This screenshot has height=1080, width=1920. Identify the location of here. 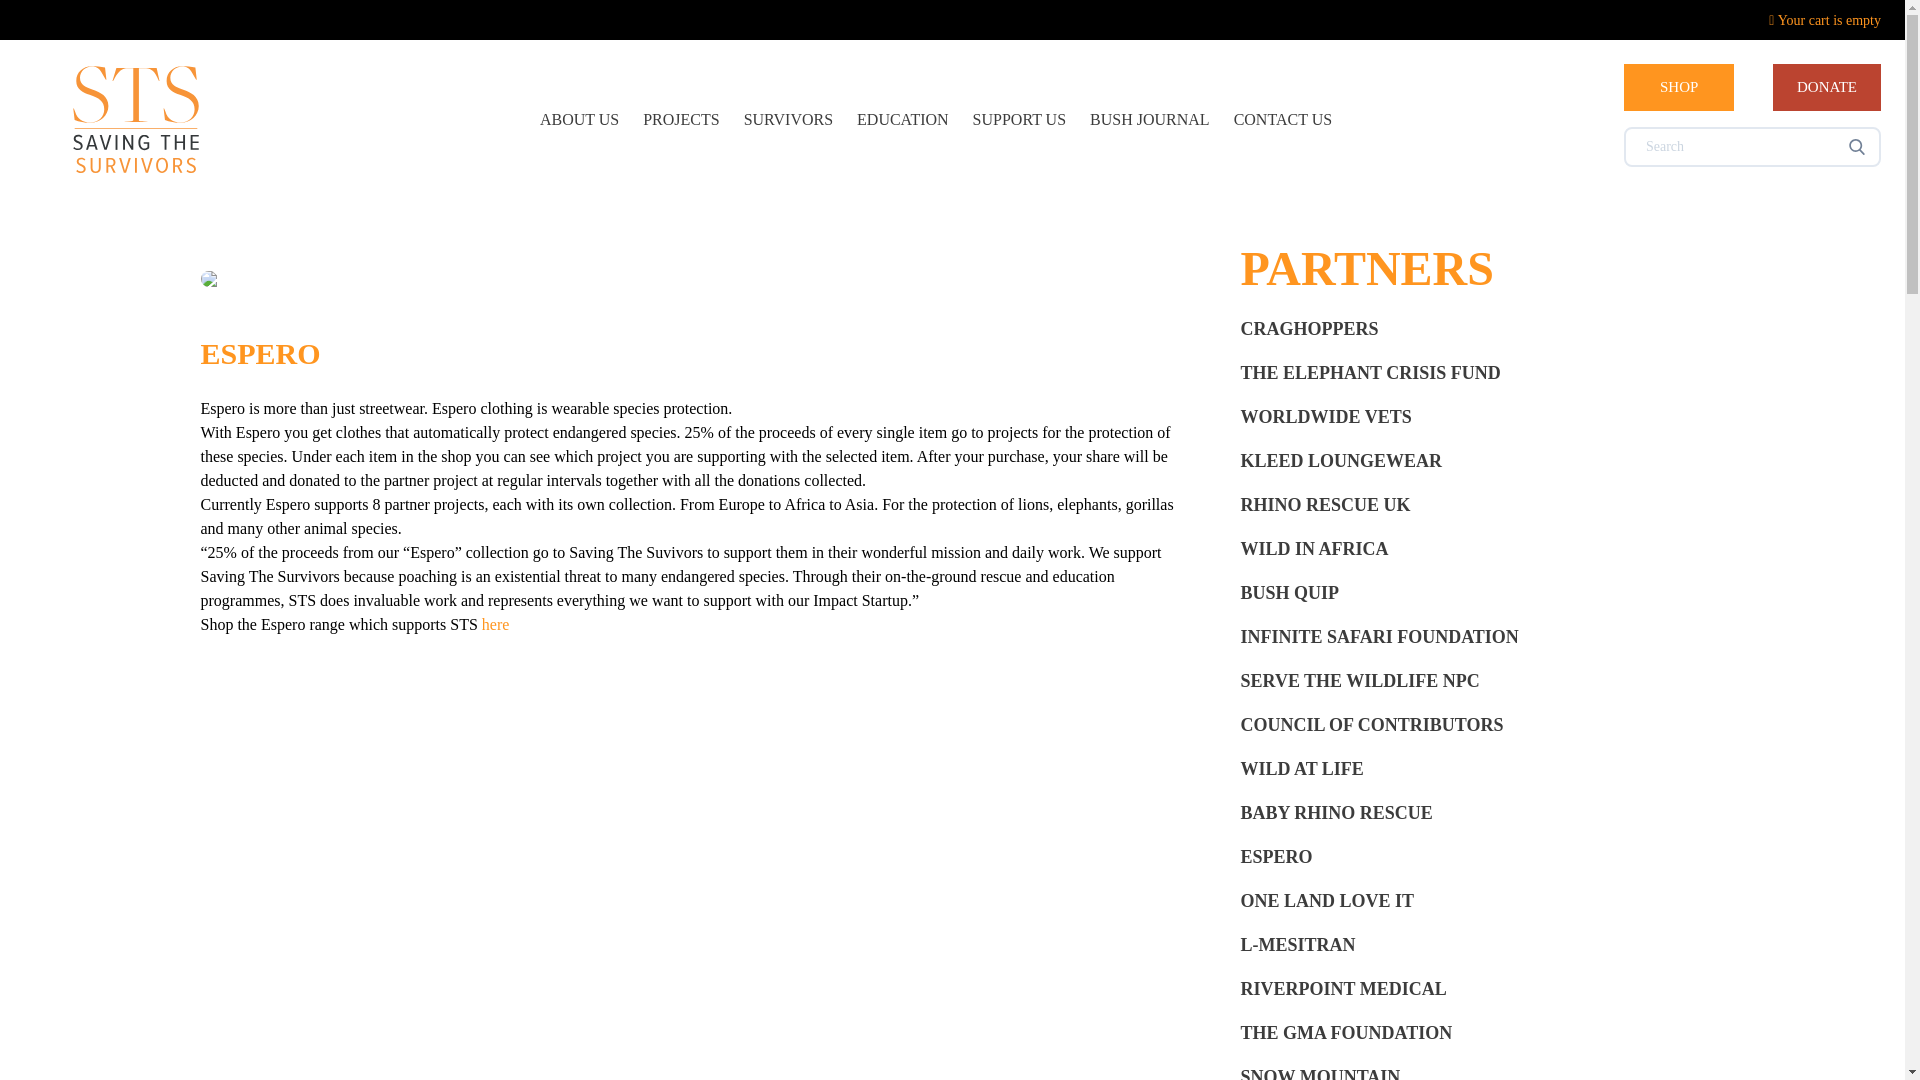
(496, 624).